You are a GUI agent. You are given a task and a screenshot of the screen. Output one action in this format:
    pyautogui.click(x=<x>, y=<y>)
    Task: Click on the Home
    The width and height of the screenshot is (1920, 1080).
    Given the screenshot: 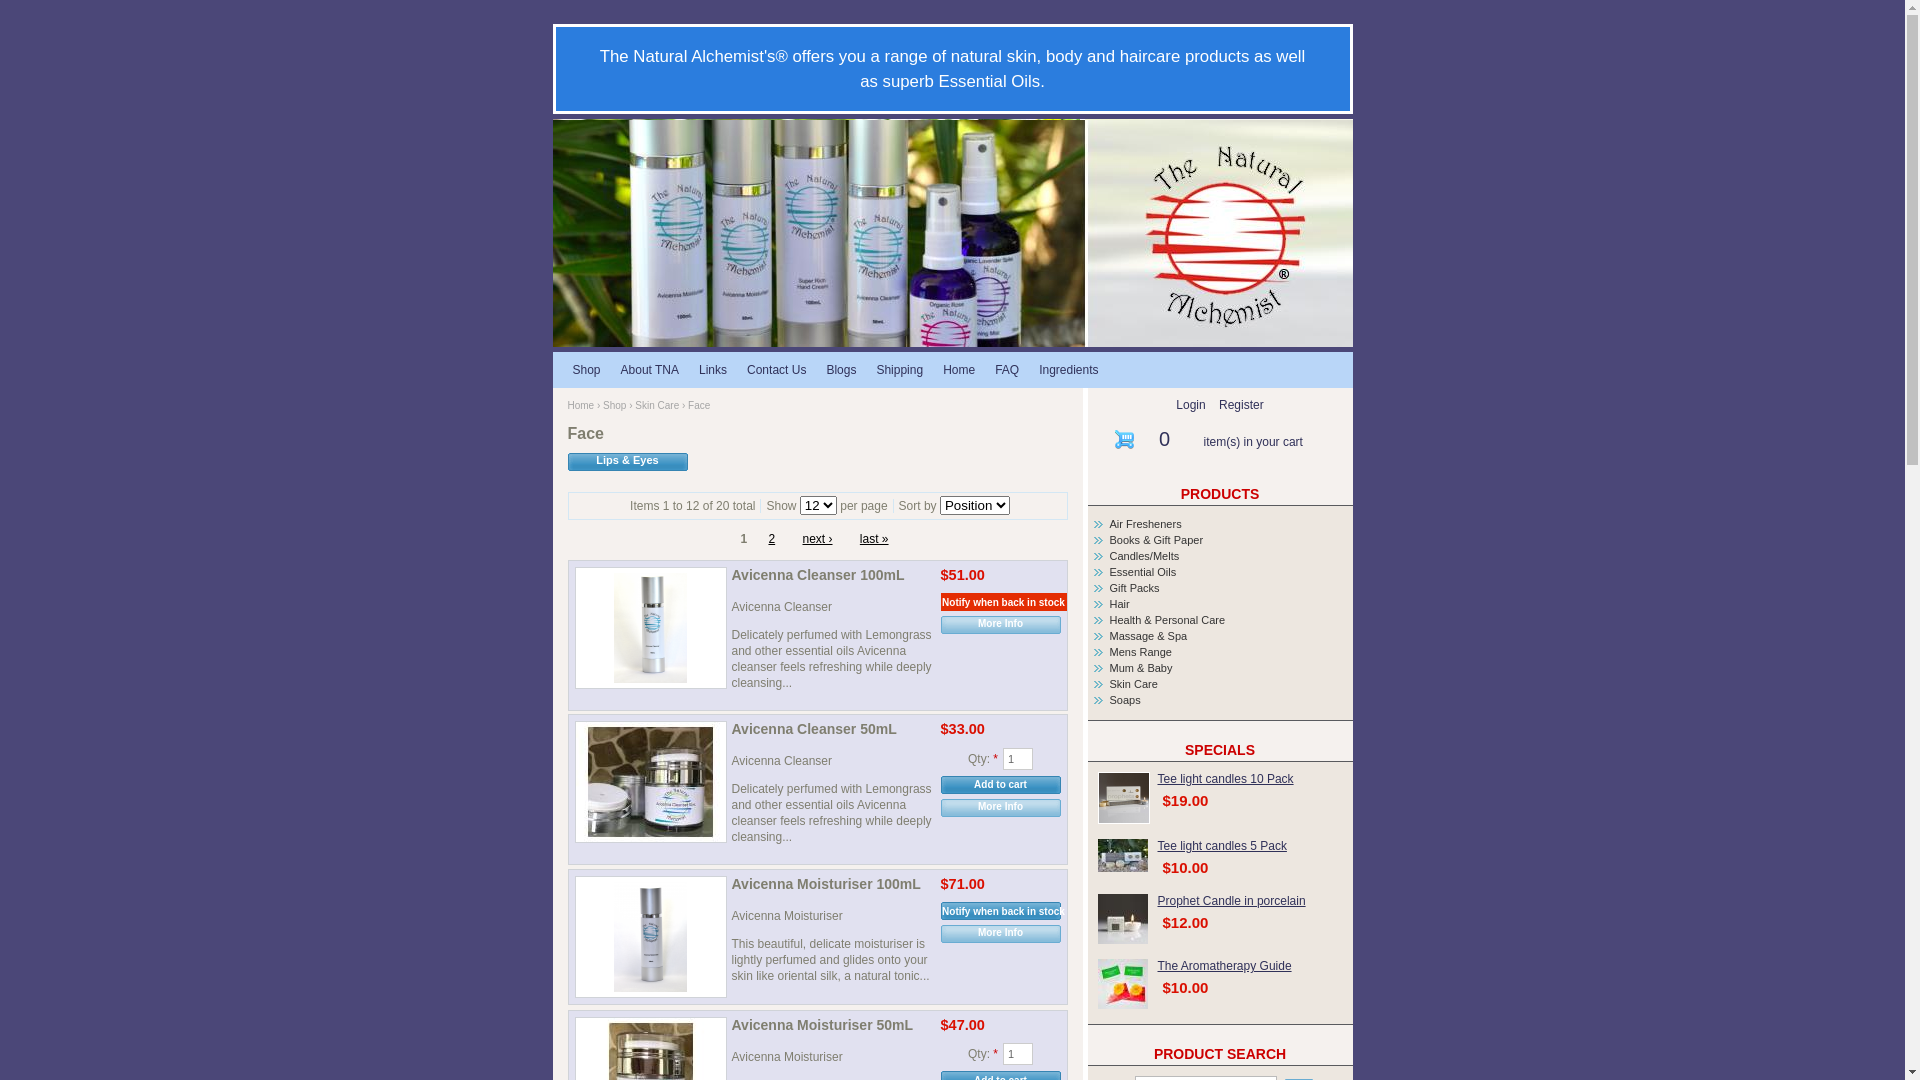 What is the action you would take?
    pyautogui.click(x=582, y=406)
    